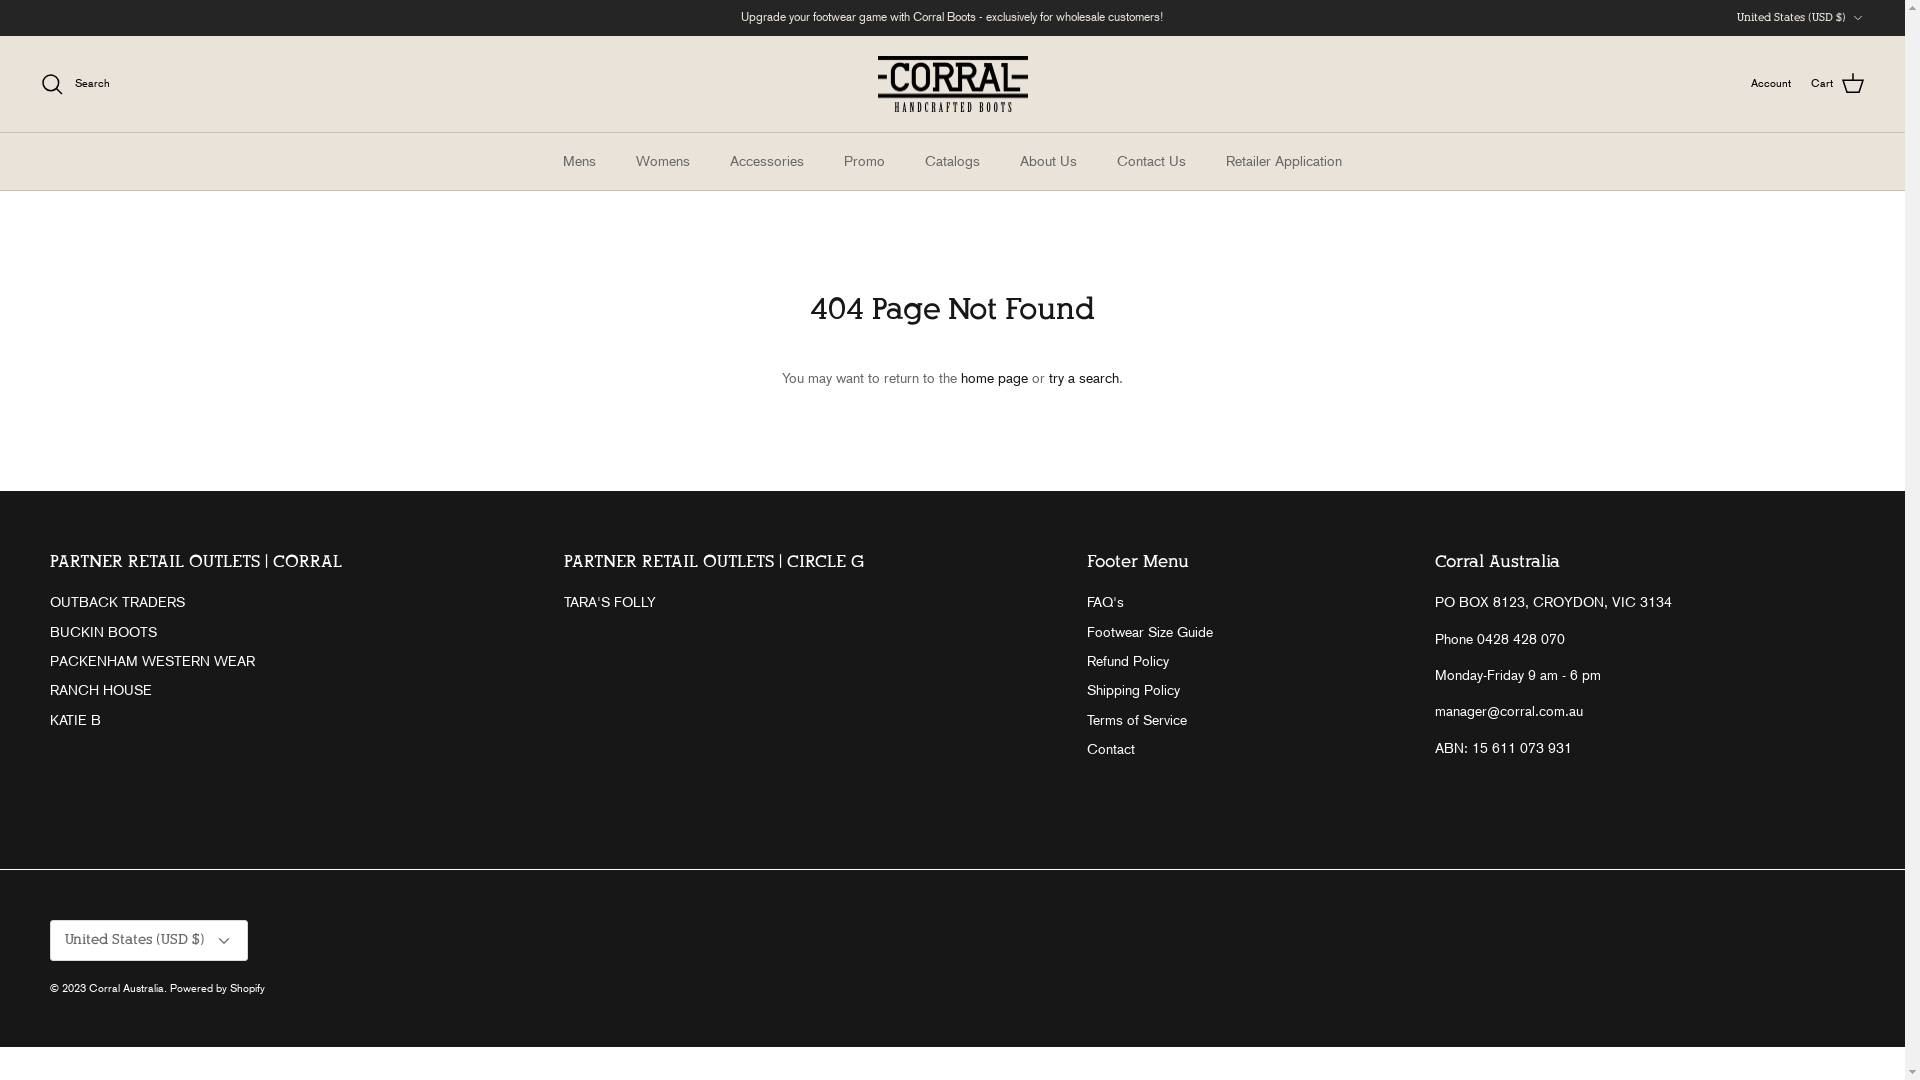  I want to click on United States (USD $)
Down, so click(149, 940).